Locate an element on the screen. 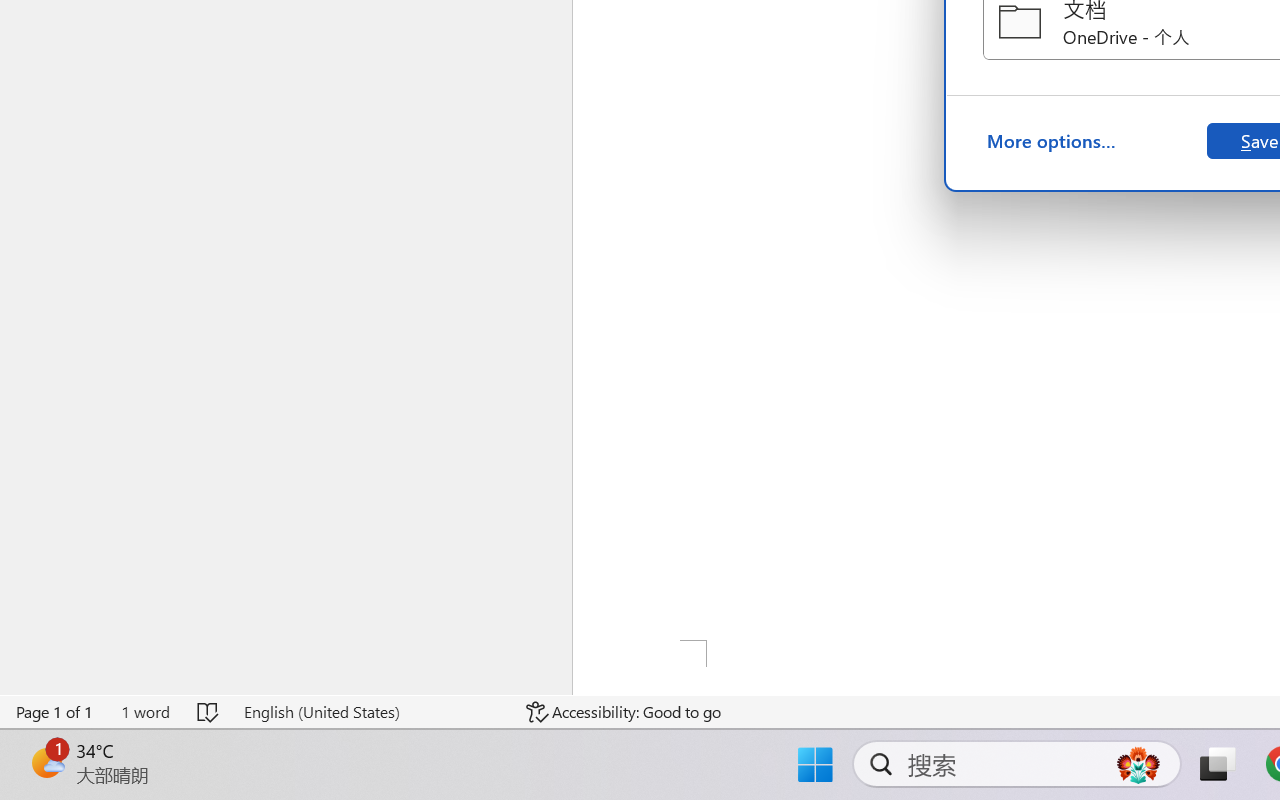 The height and width of the screenshot is (800, 1280). Accessibility Checker Accessibility: Good to go is located at coordinates (624, 712).